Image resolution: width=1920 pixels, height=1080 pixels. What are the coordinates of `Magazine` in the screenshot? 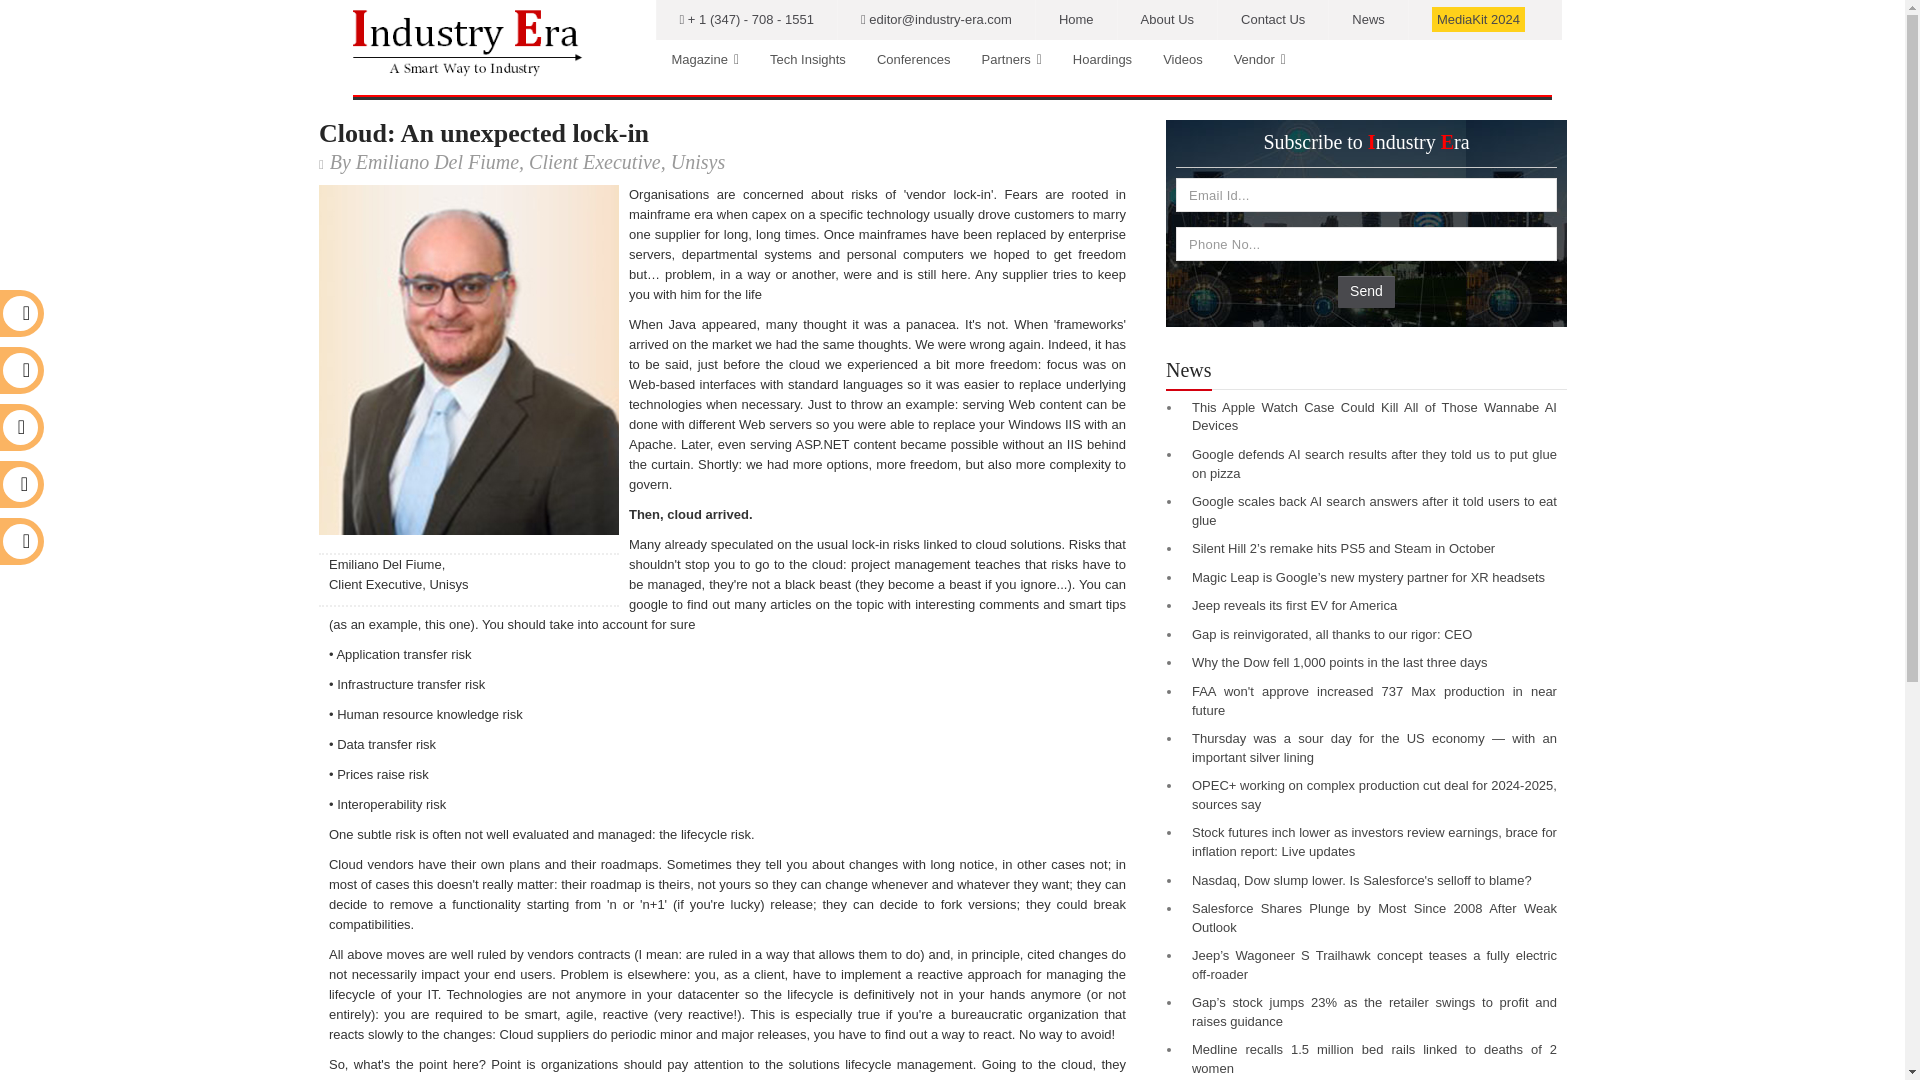 It's located at (705, 59).